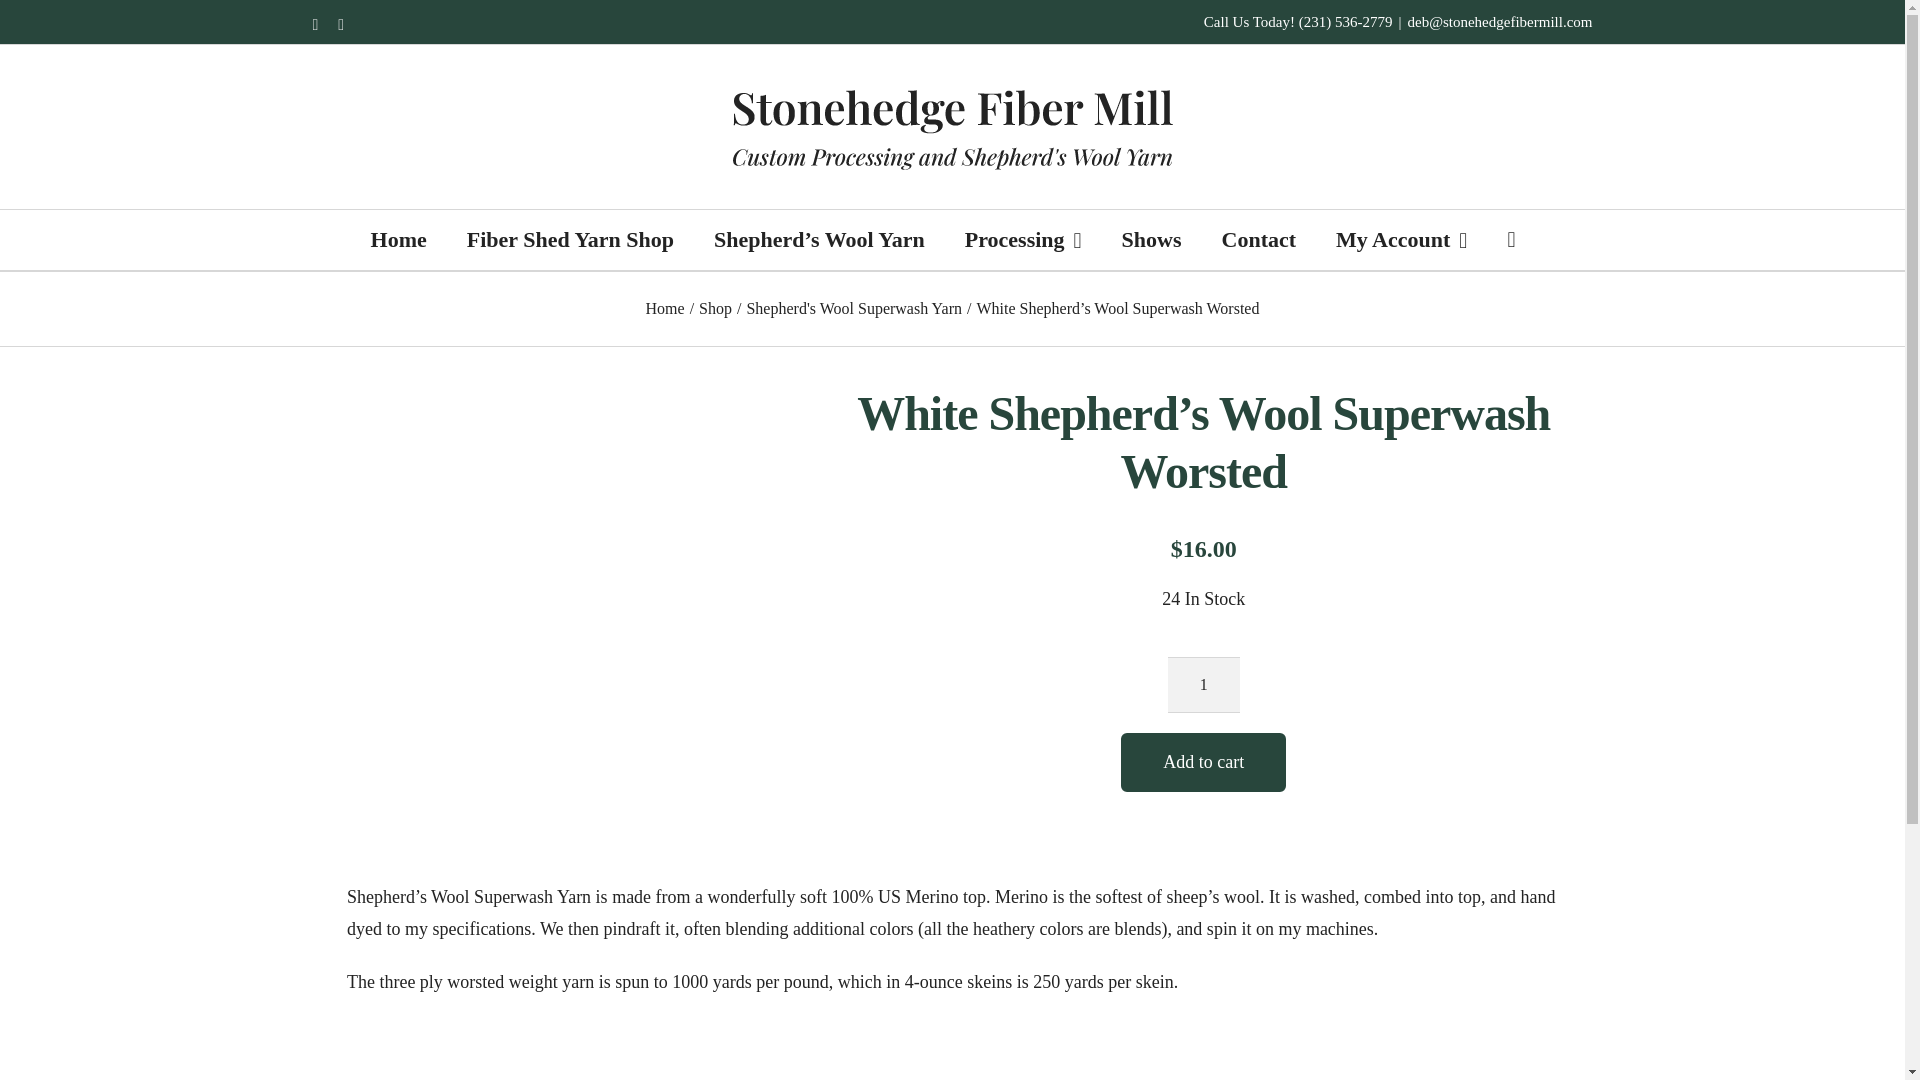 This screenshot has height=1080, width=1920. I want to click on Home, so click(398, 240).